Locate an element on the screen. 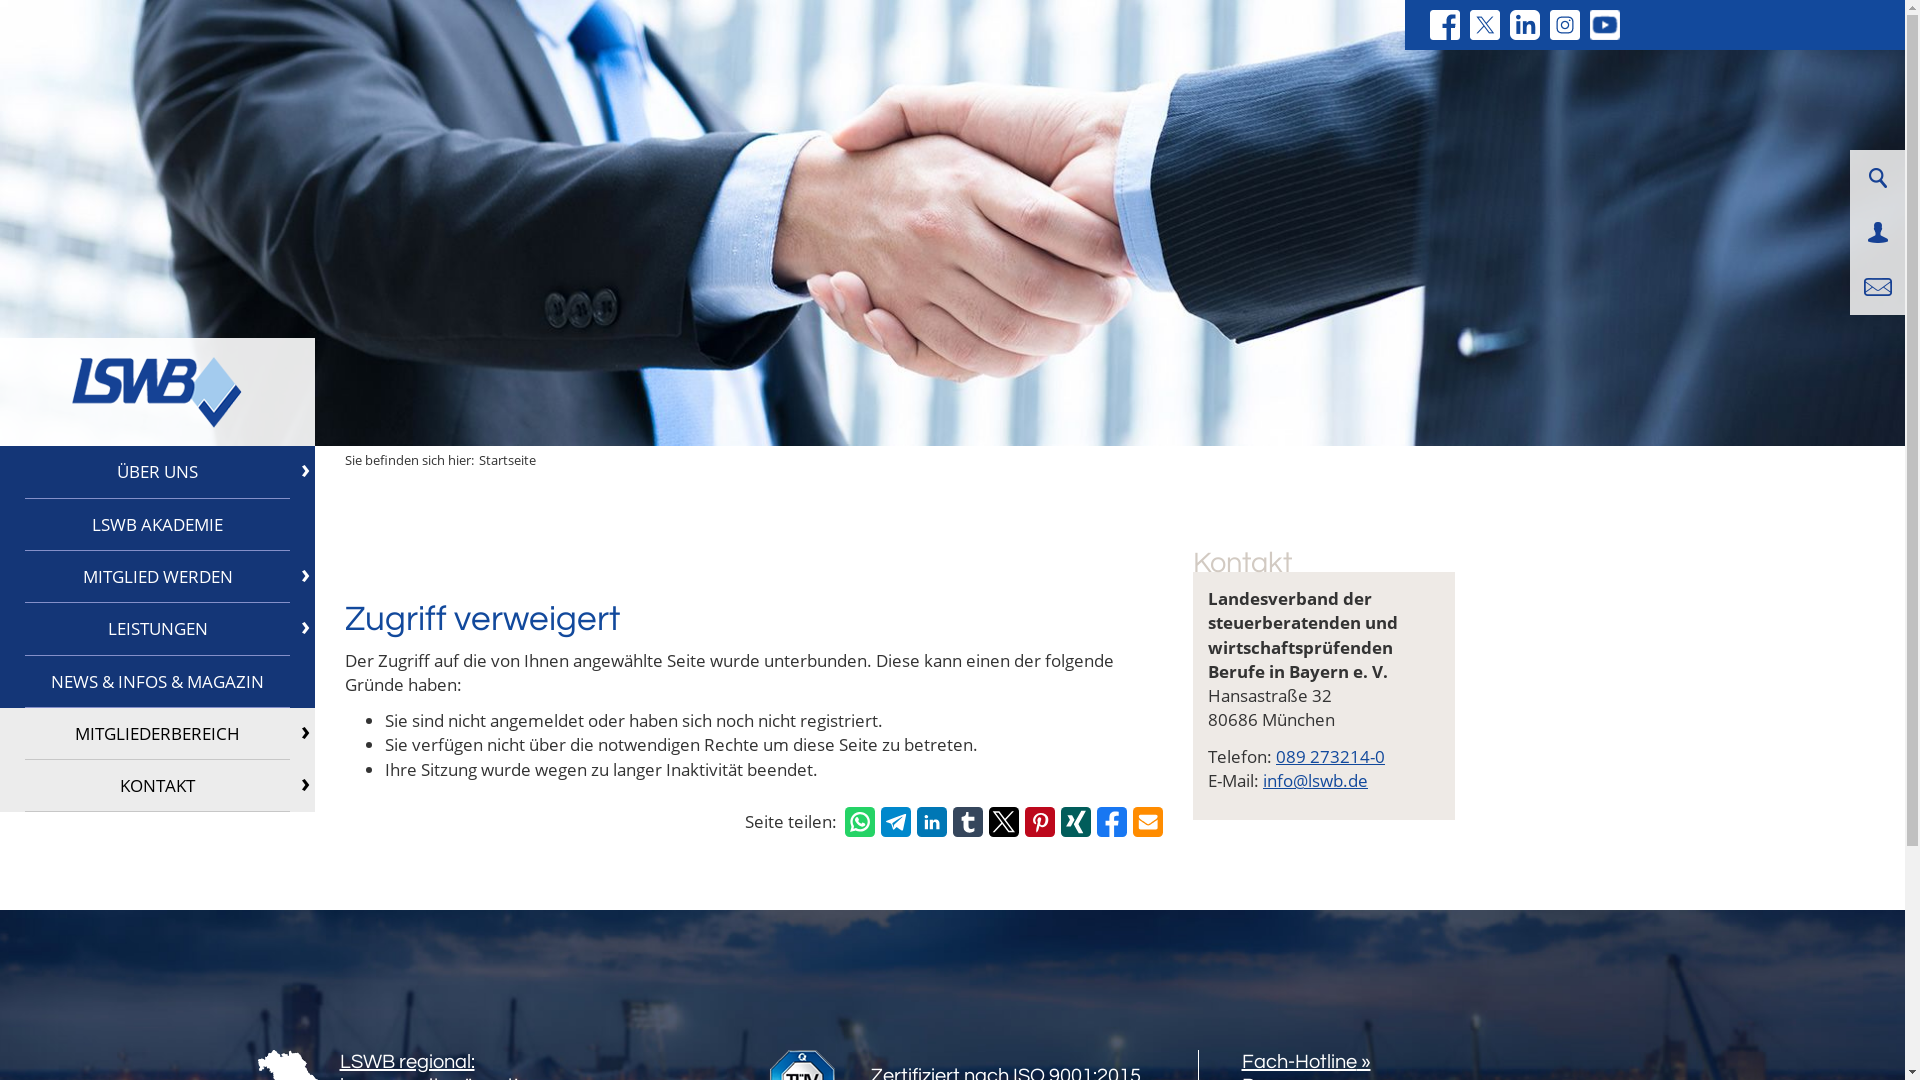 The height and width of the screenshot is (1080, 1920). Login is located at coordinates (1878, 232).